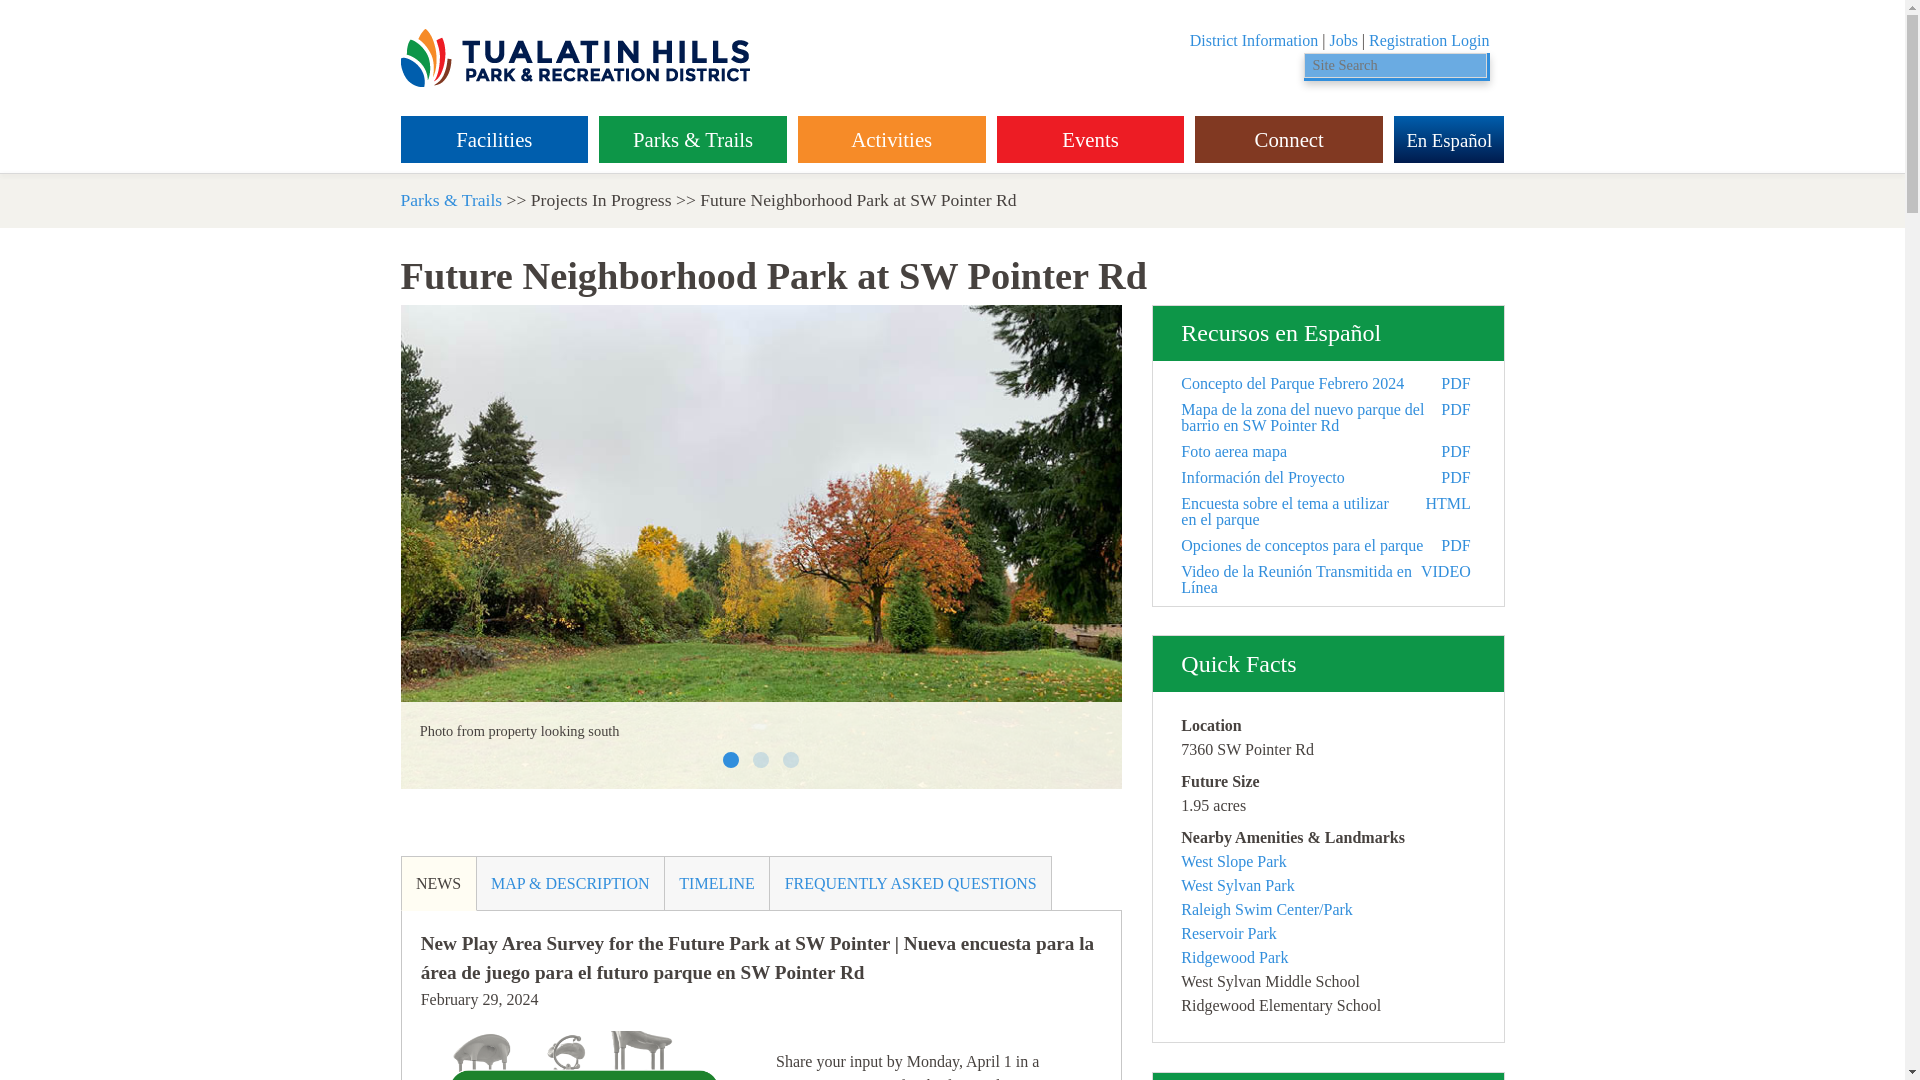 Image resolution: width=1920 pixels, height=1080 pixels. What do you see at coordinates (1488, 66) in the screenshot?
I see `Search THPRD` at bounding box center [1488, 66].